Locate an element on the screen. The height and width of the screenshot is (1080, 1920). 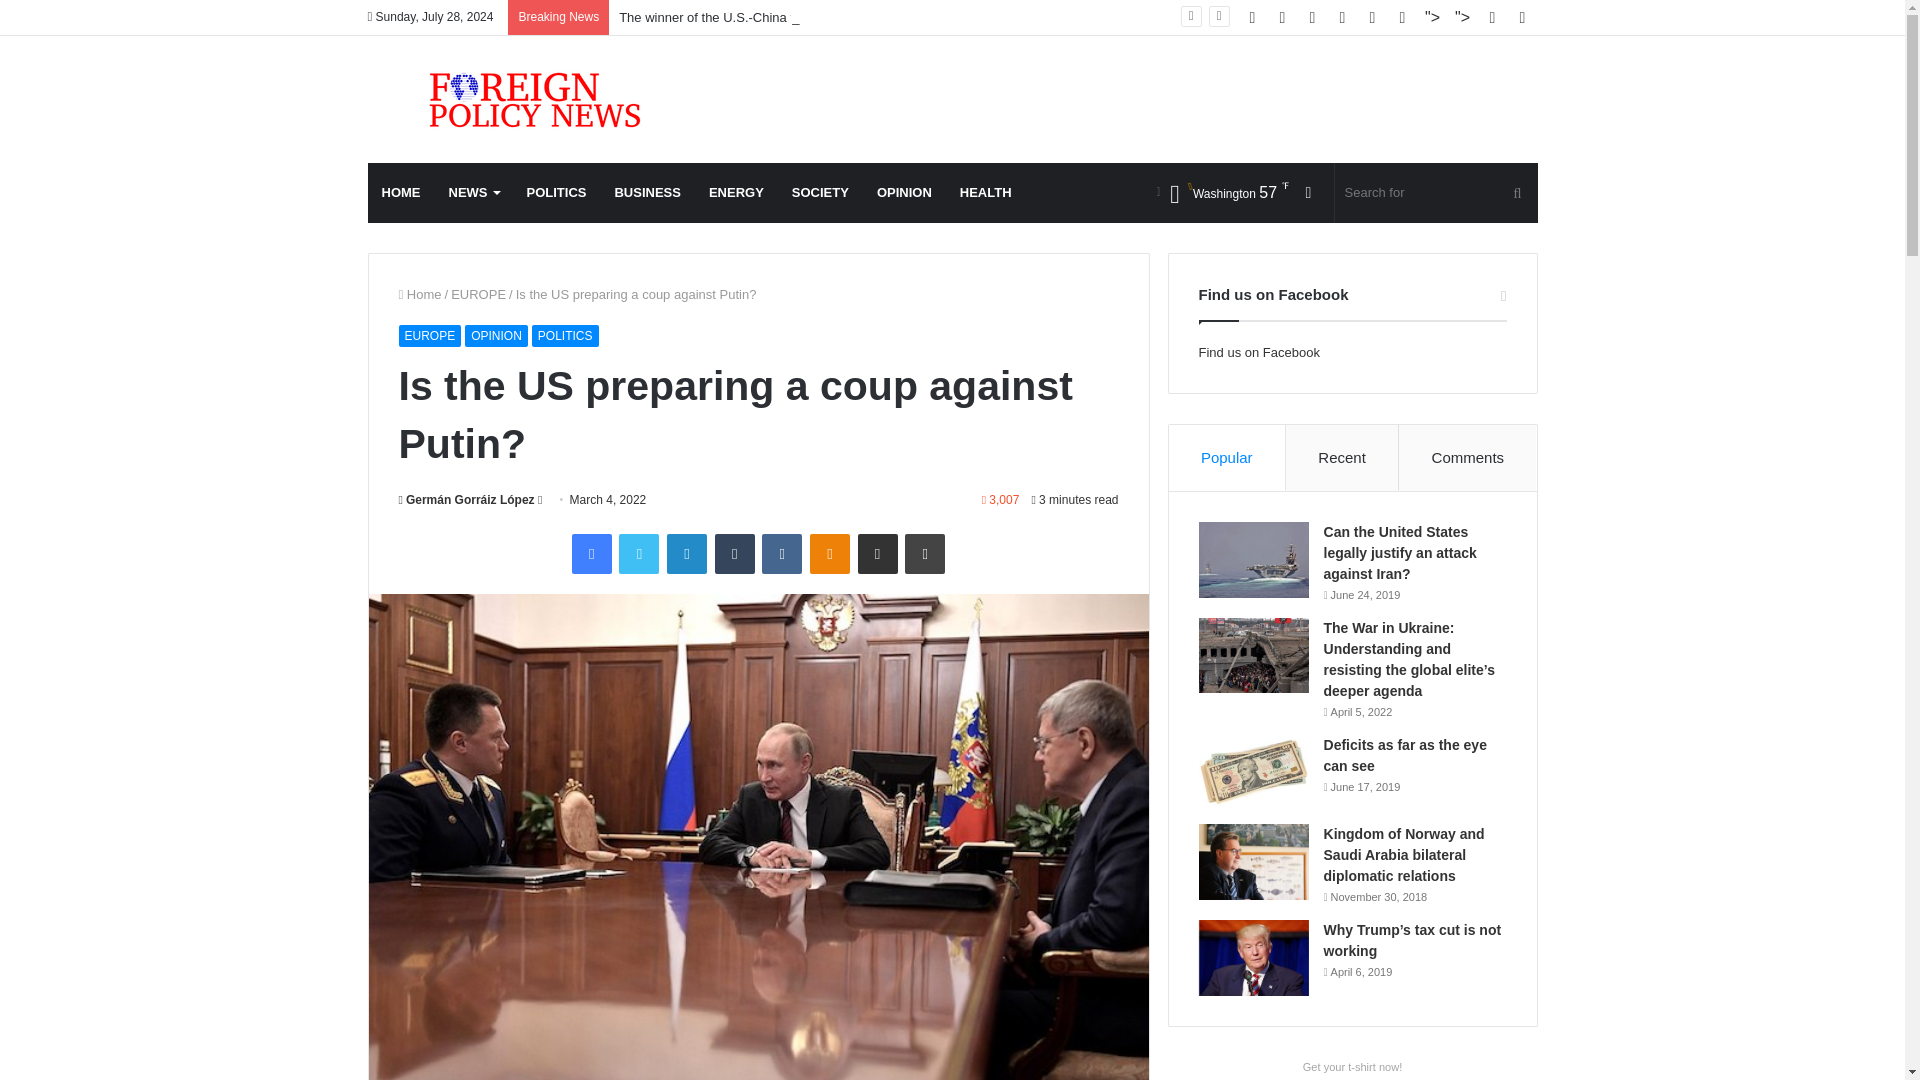
Random Article is located at coordinates (1492, 17).